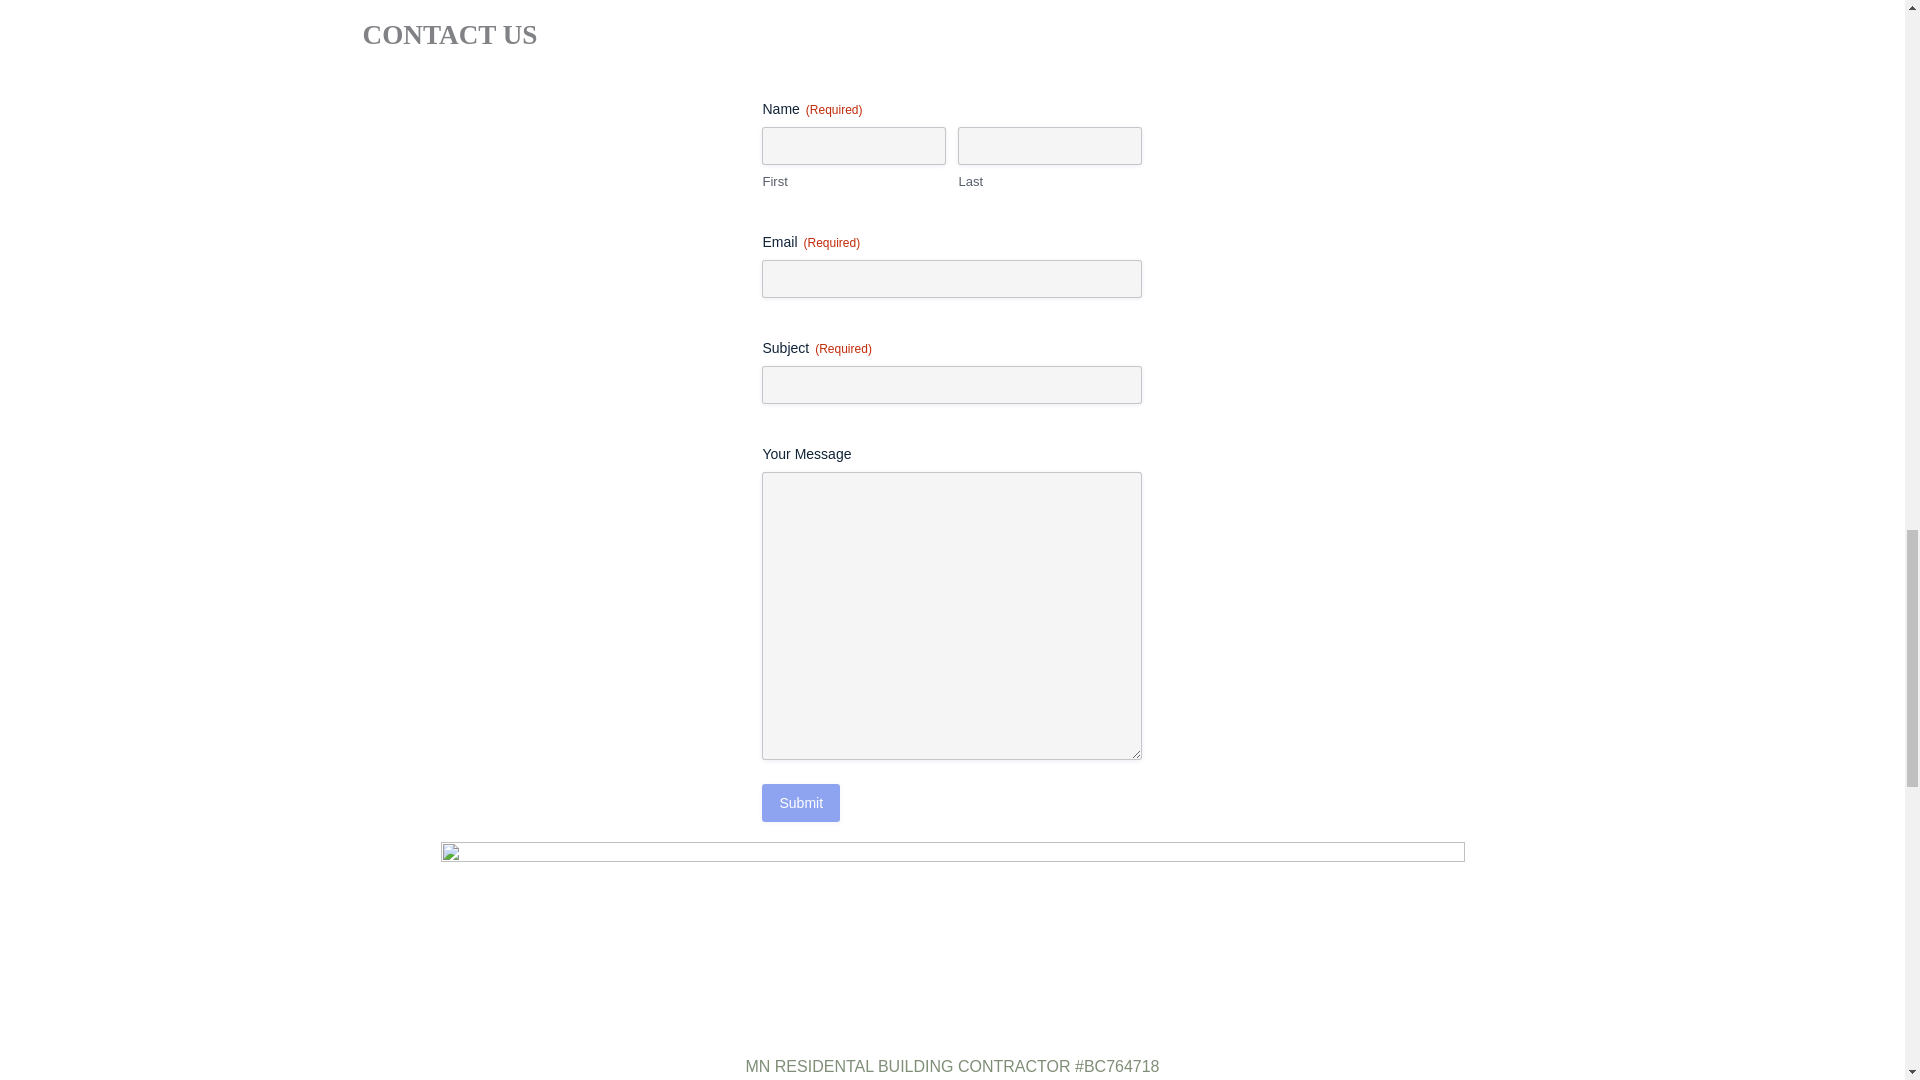 The height and width of the screenshot is (1080, 1920). I want to click on Submit, so click(801, 802).